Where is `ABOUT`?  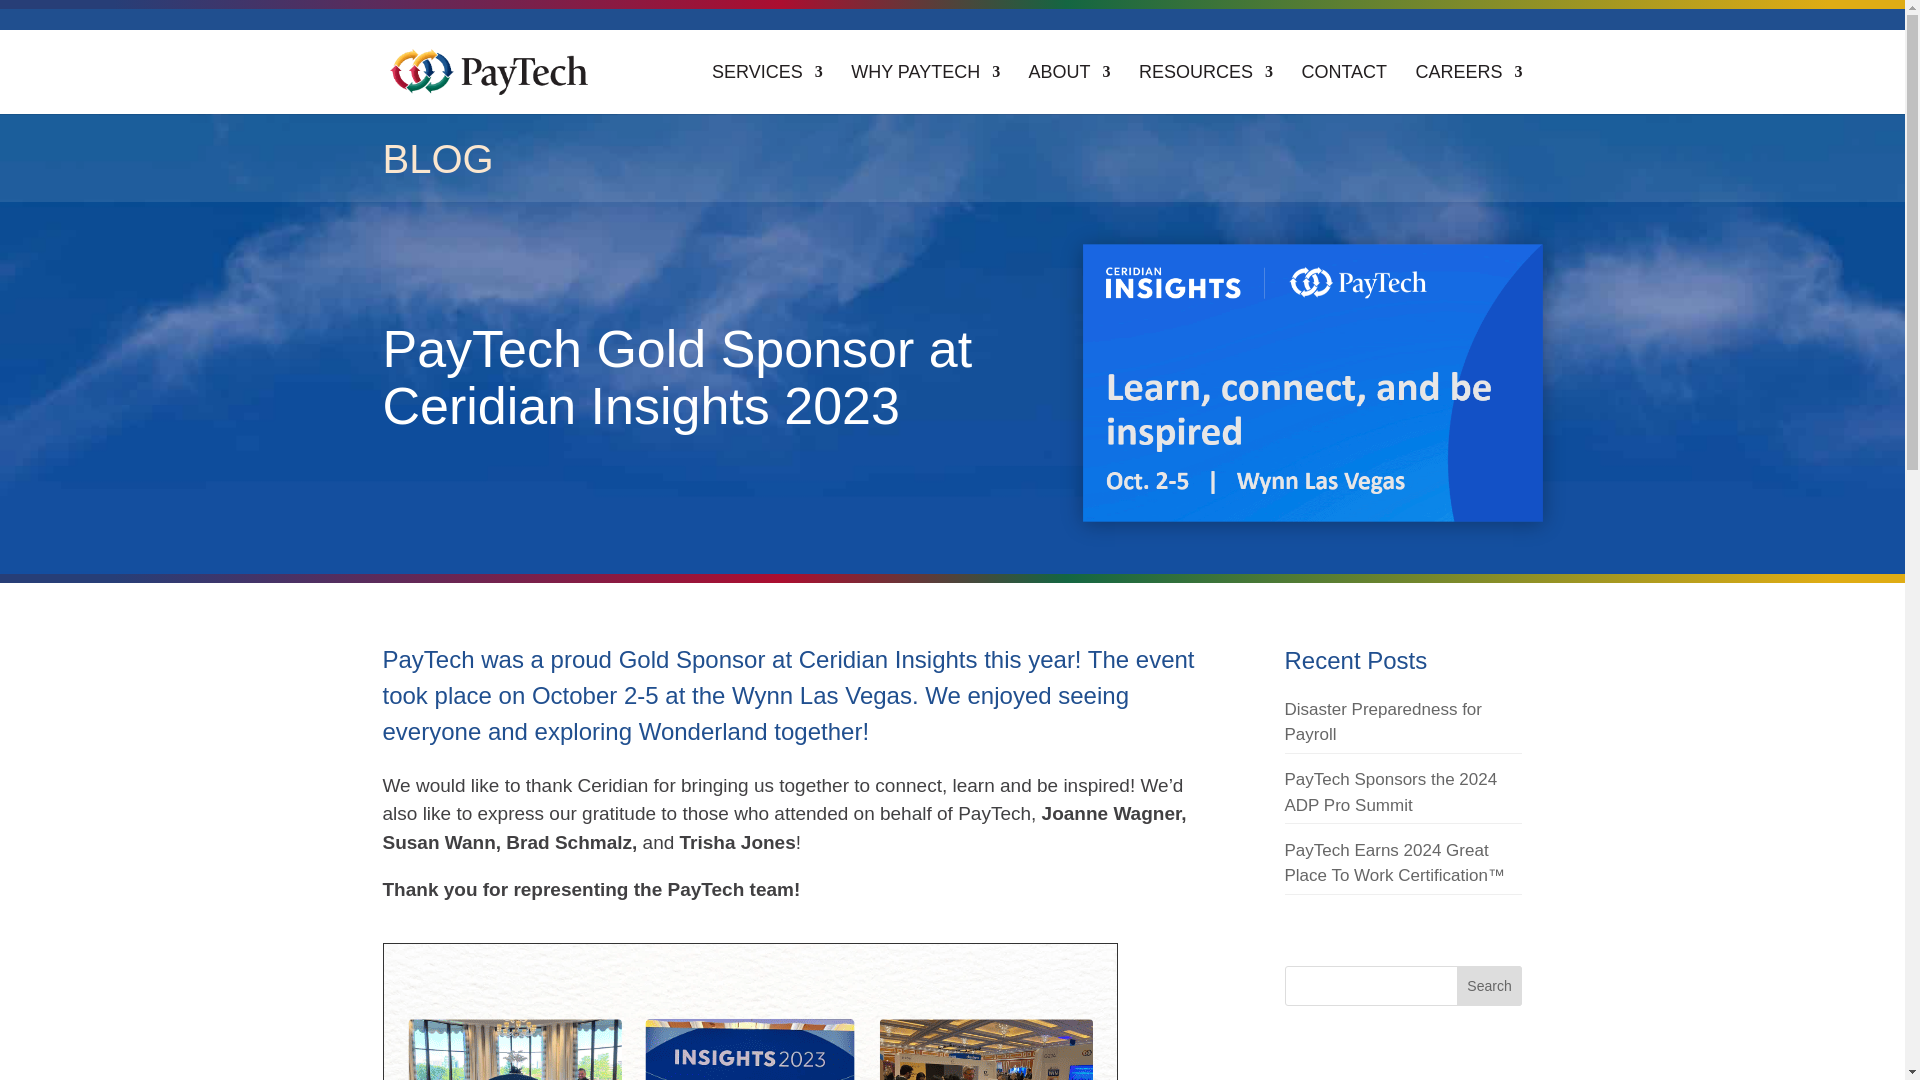
ABOUT is located at coordinates (1070, 89).